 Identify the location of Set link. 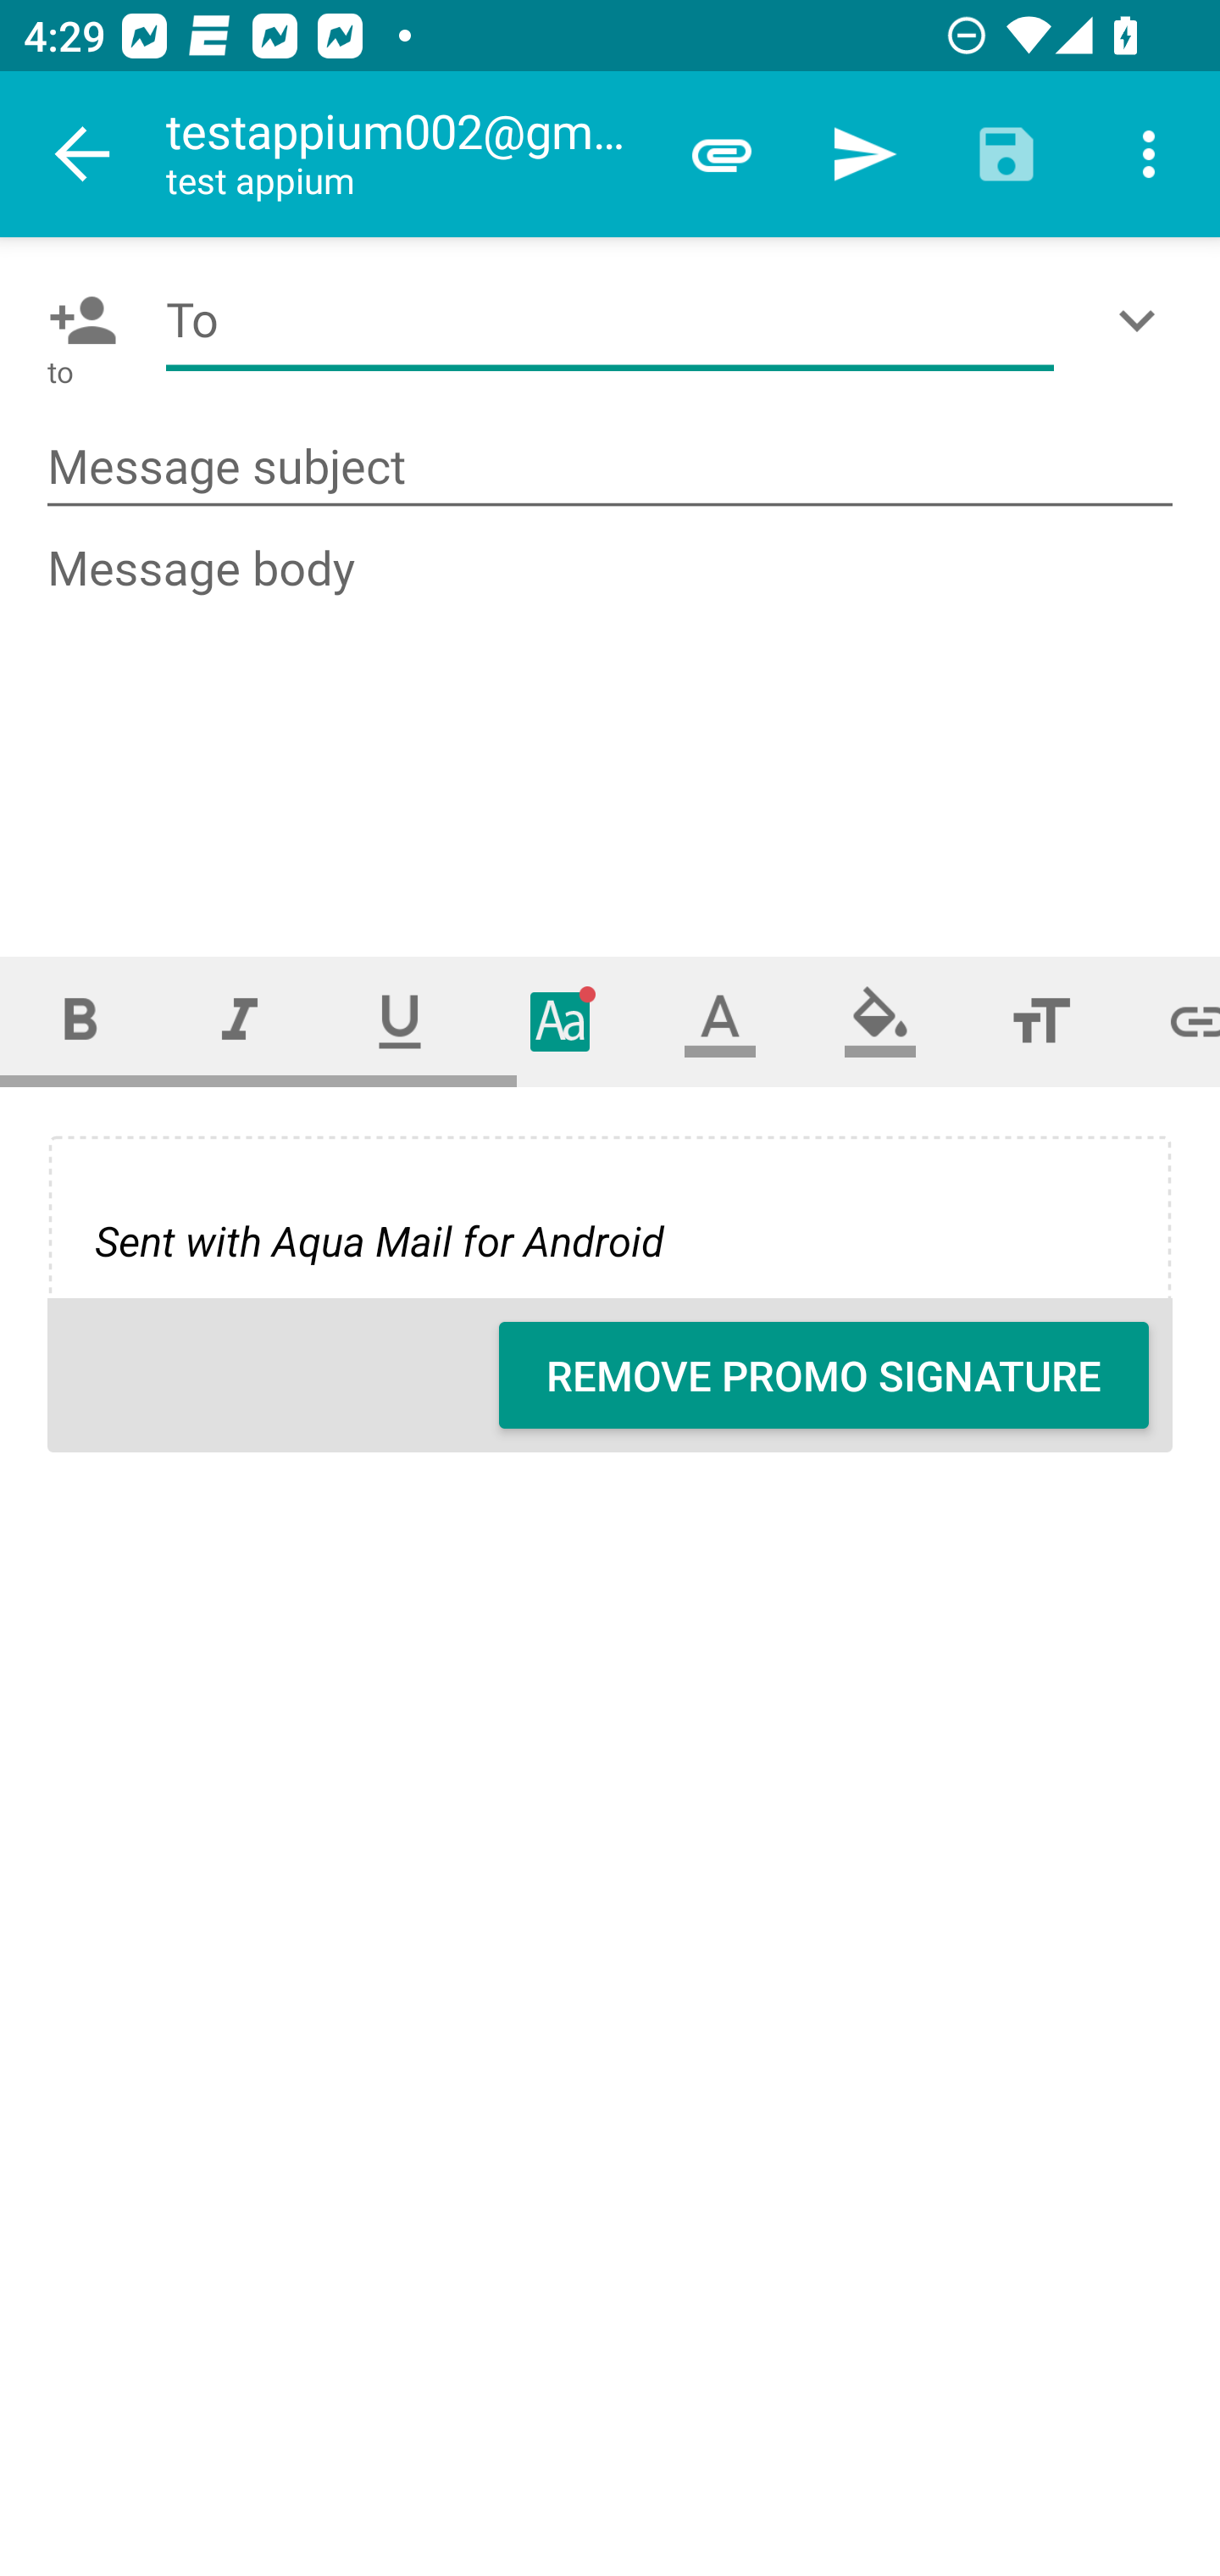
(1171, 1020).